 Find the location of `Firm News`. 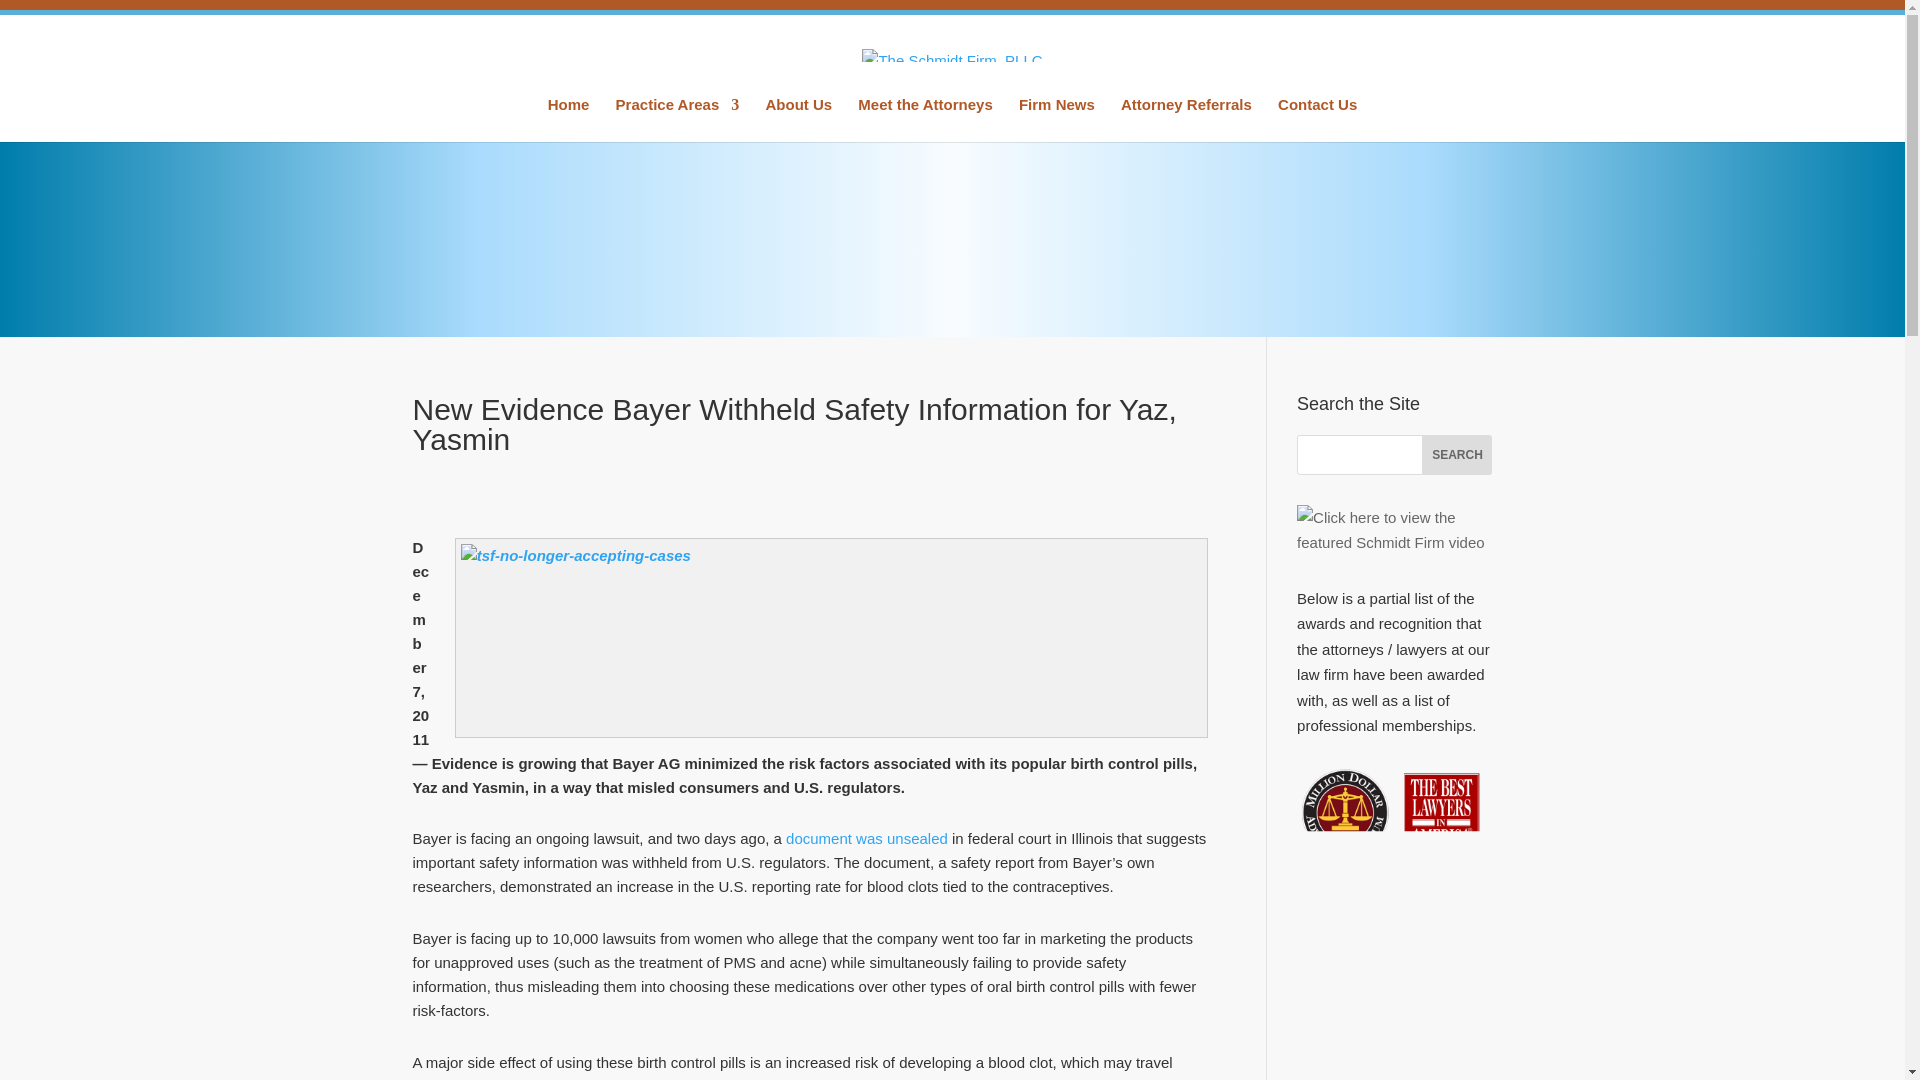

Firm News is located at coordinates (1056, 120).